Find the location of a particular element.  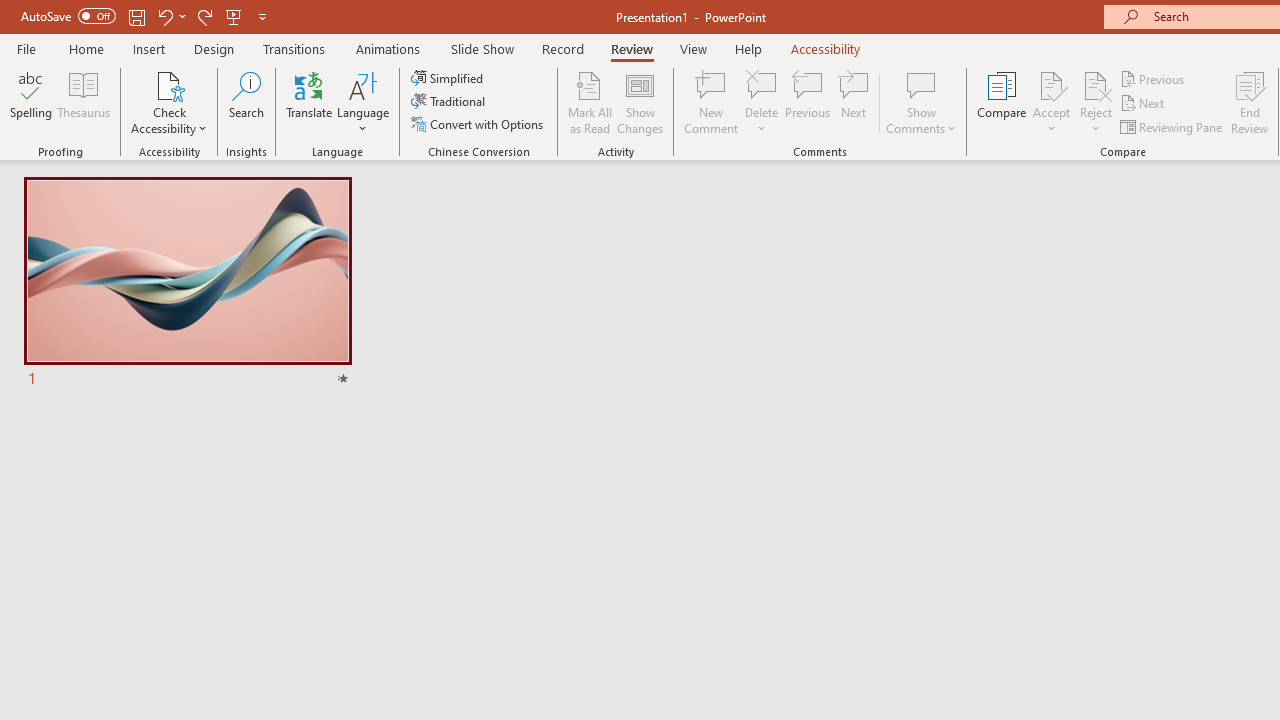

Reviewing Pane is located at coordinates (1172, 126).